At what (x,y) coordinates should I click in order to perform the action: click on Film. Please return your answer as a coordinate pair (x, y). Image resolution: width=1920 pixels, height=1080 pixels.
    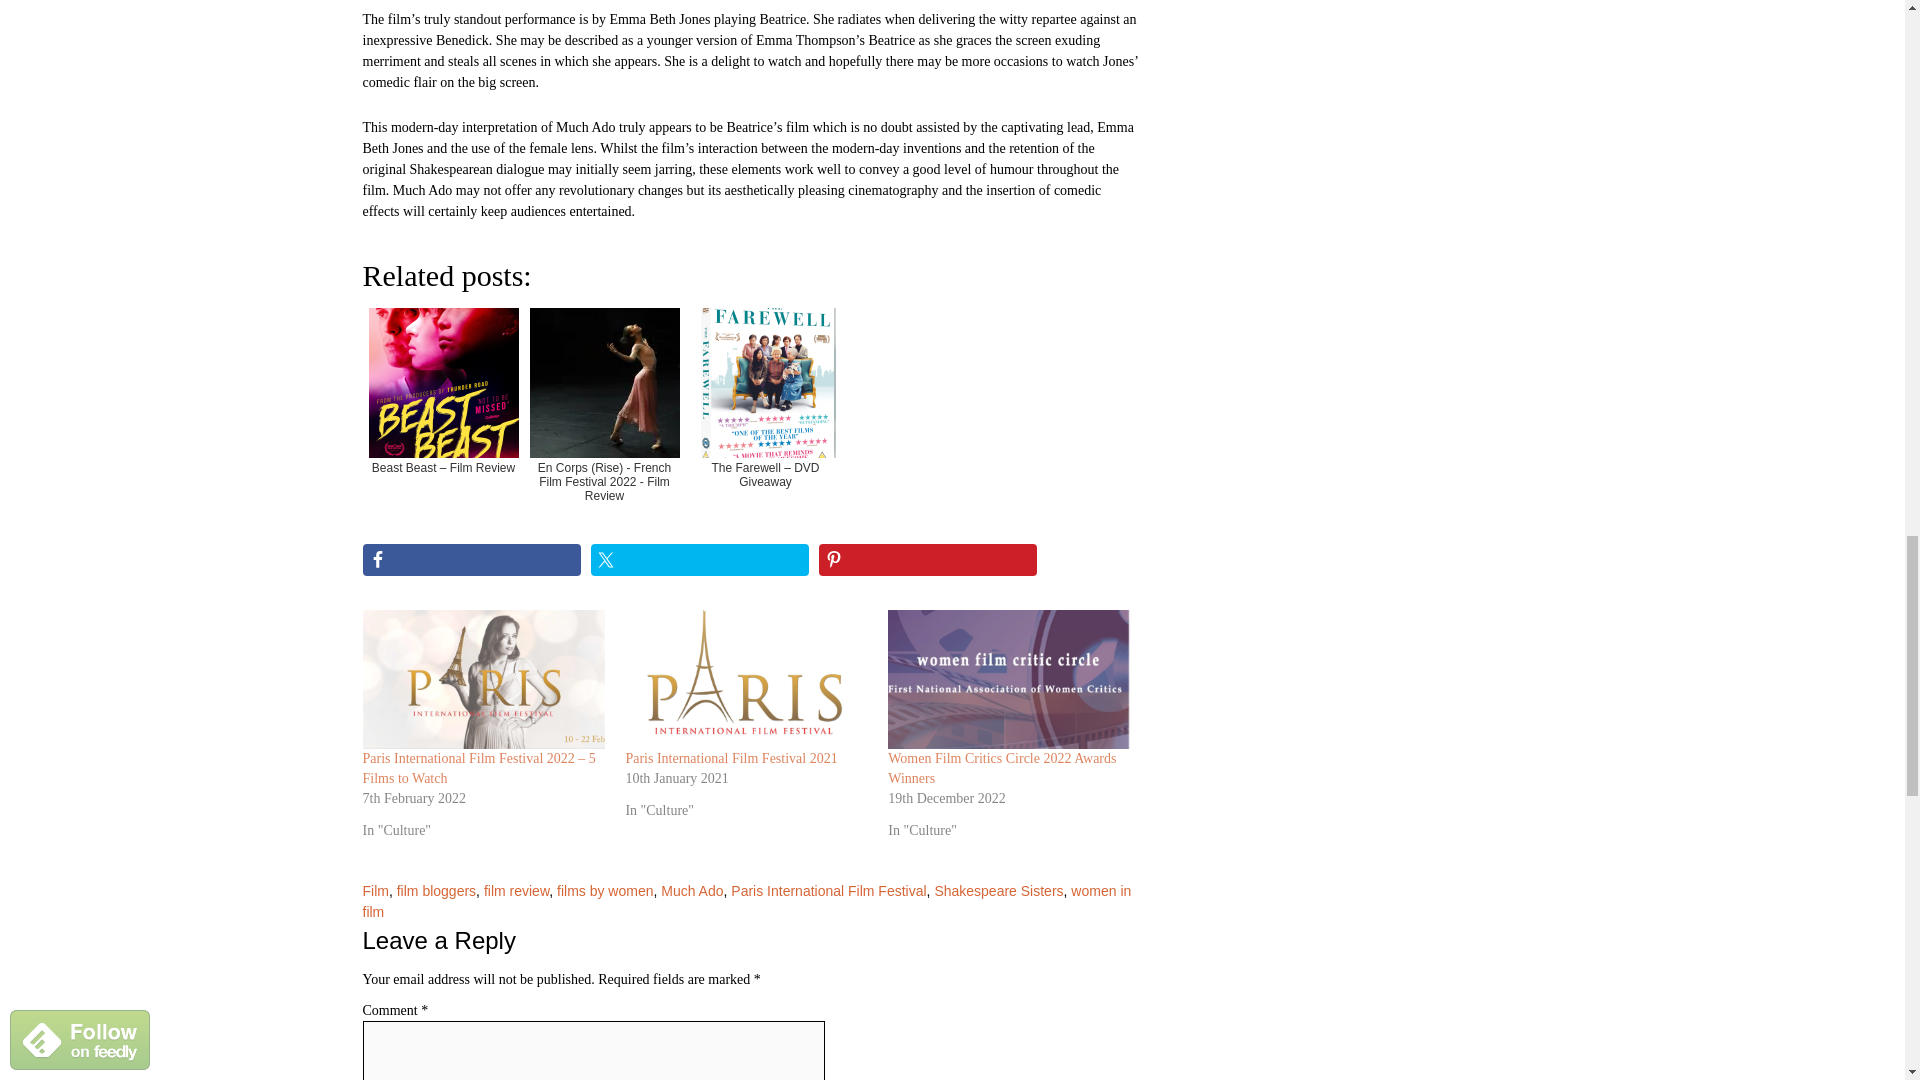
    Looking at the image, I should click on (374, 890).